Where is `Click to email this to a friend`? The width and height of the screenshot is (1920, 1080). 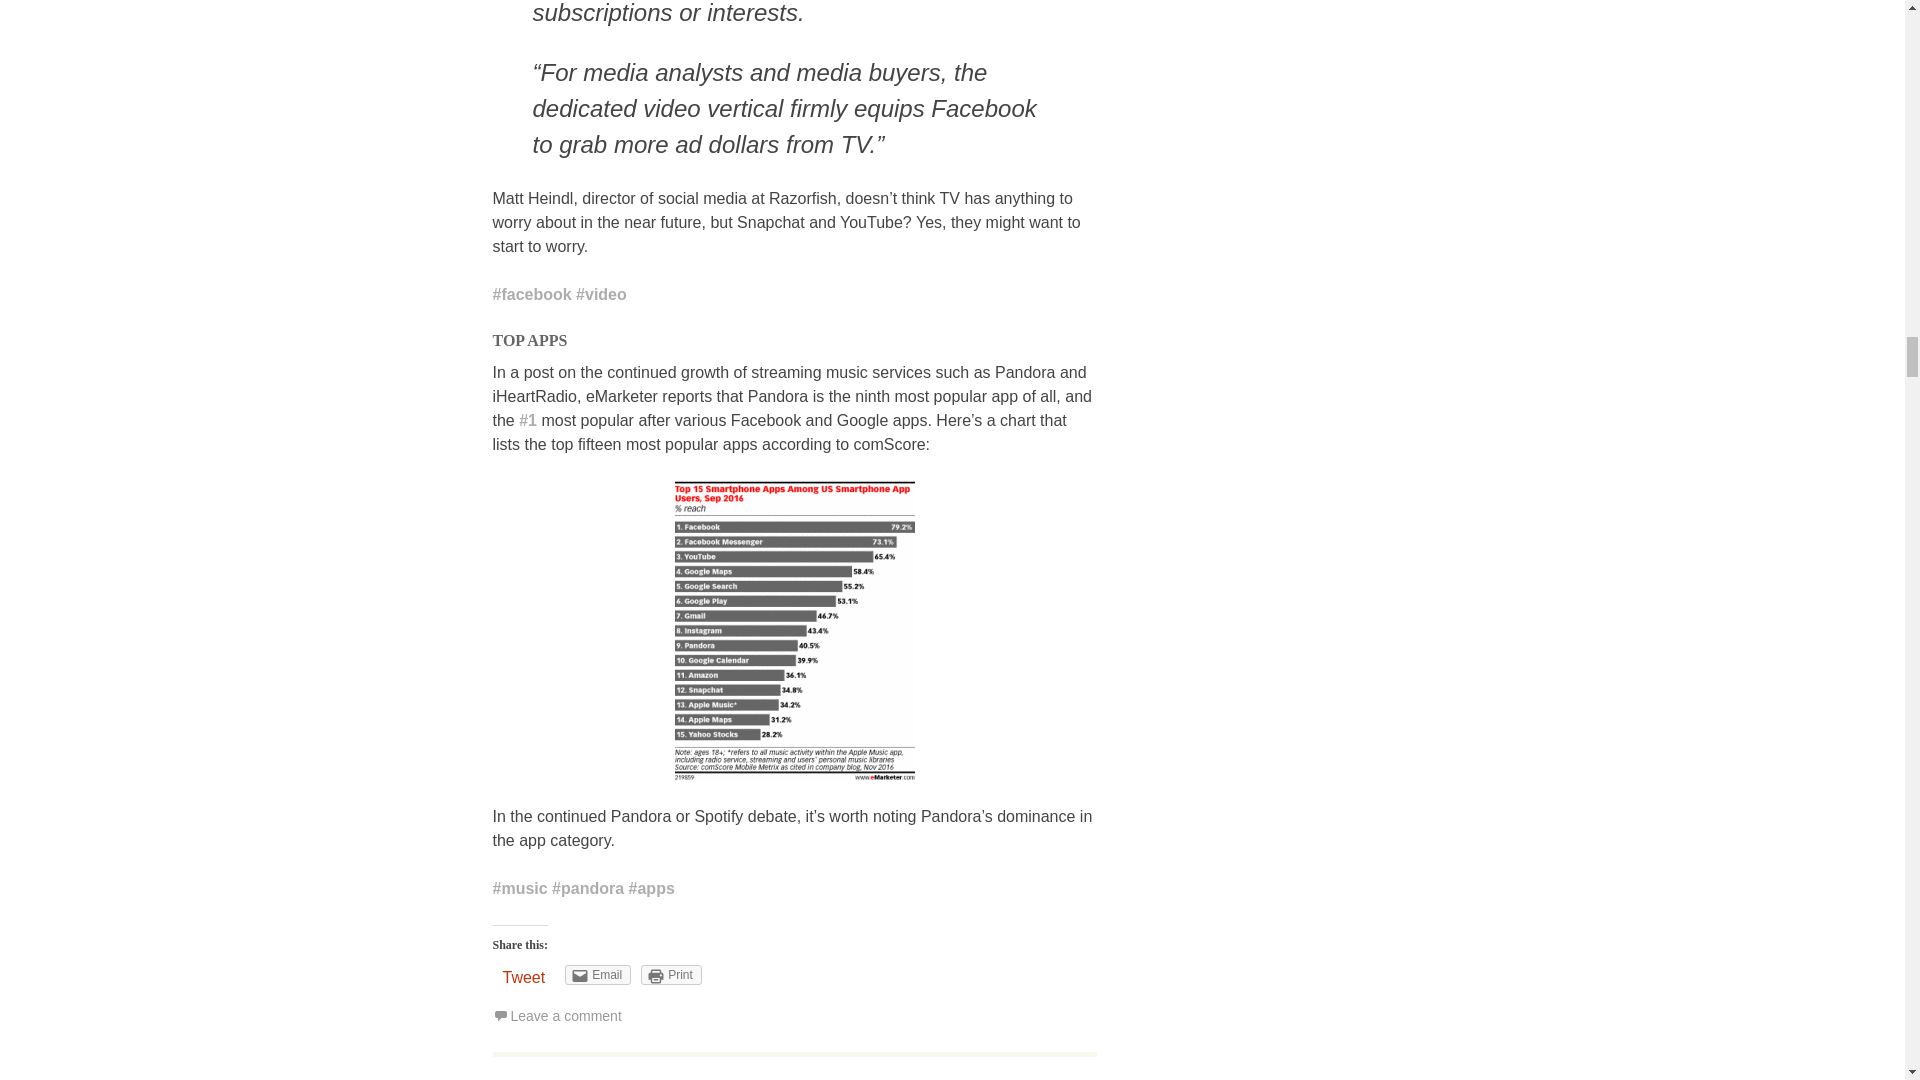
Click to email this to a friend is located at coordinates (598, 974).